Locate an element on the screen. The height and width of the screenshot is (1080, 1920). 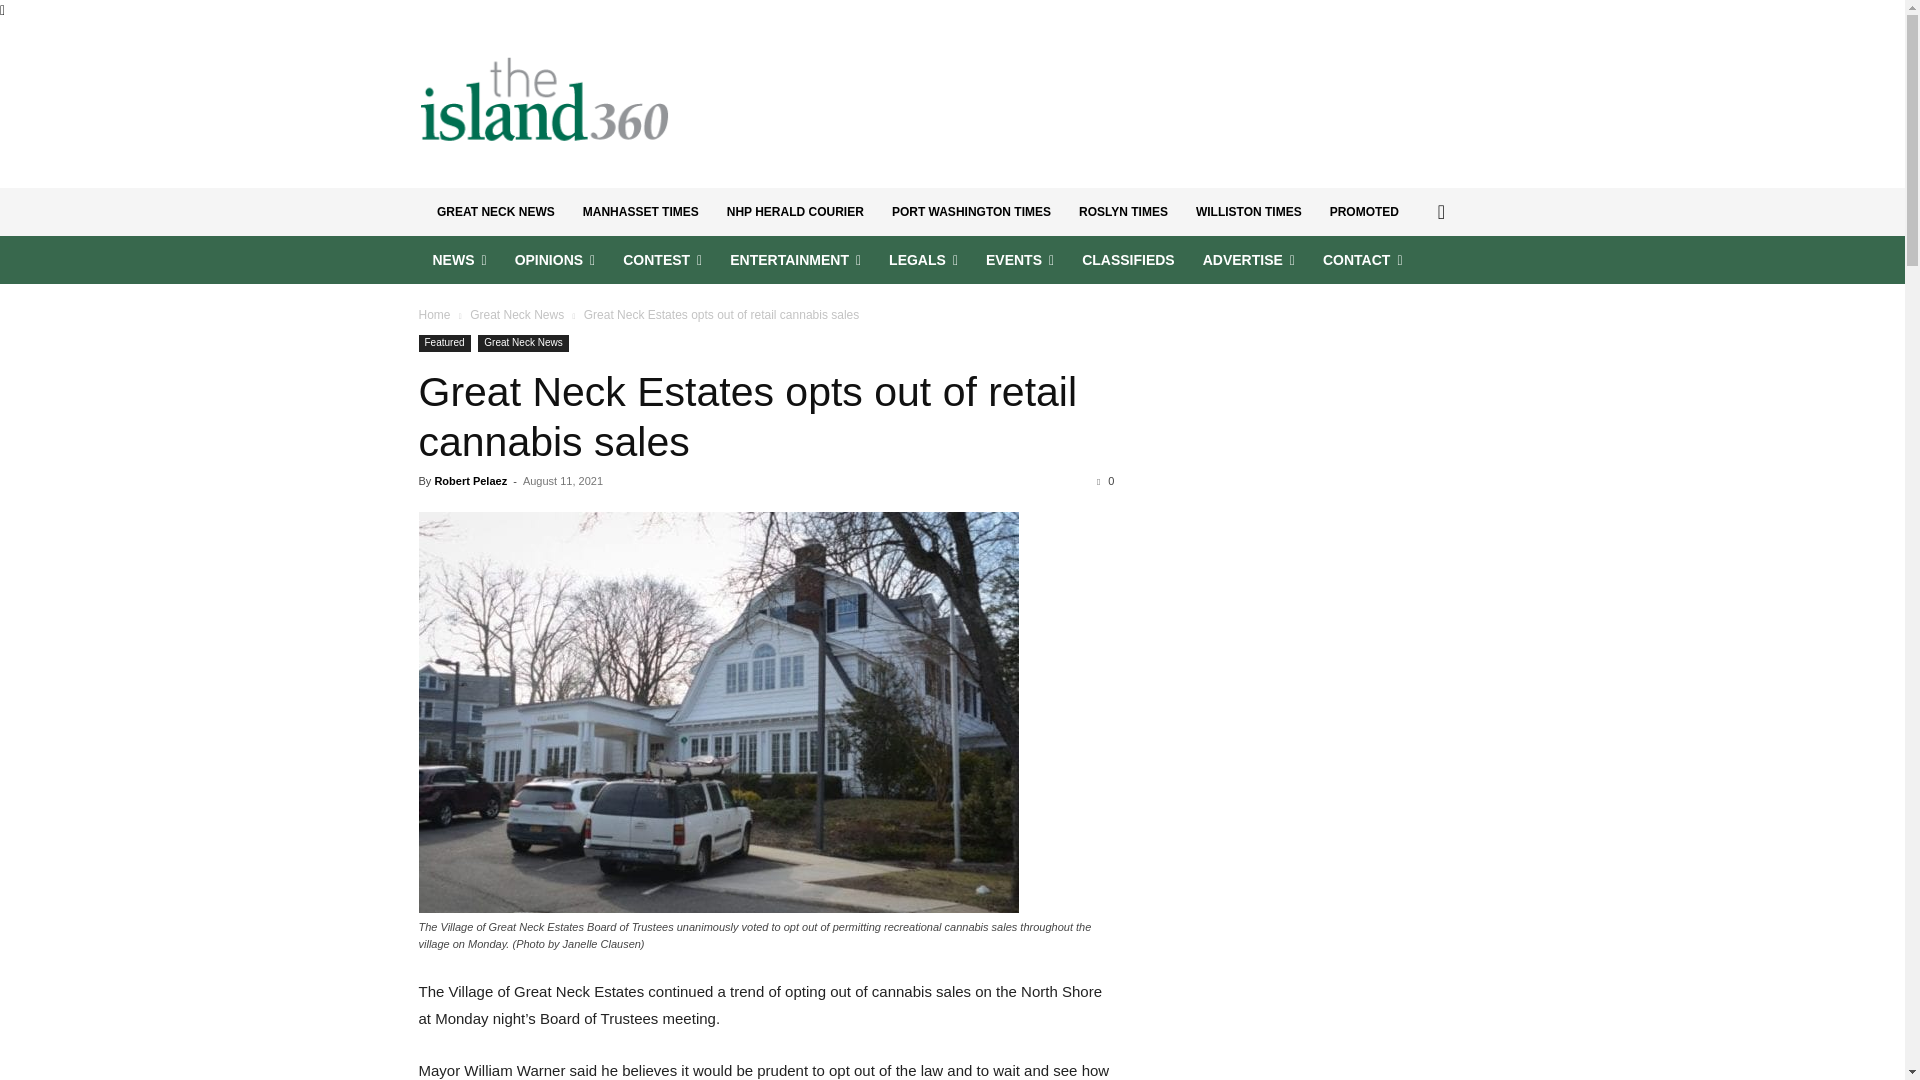
View all posts in Great Neck News is located at coordinates (517, 314).